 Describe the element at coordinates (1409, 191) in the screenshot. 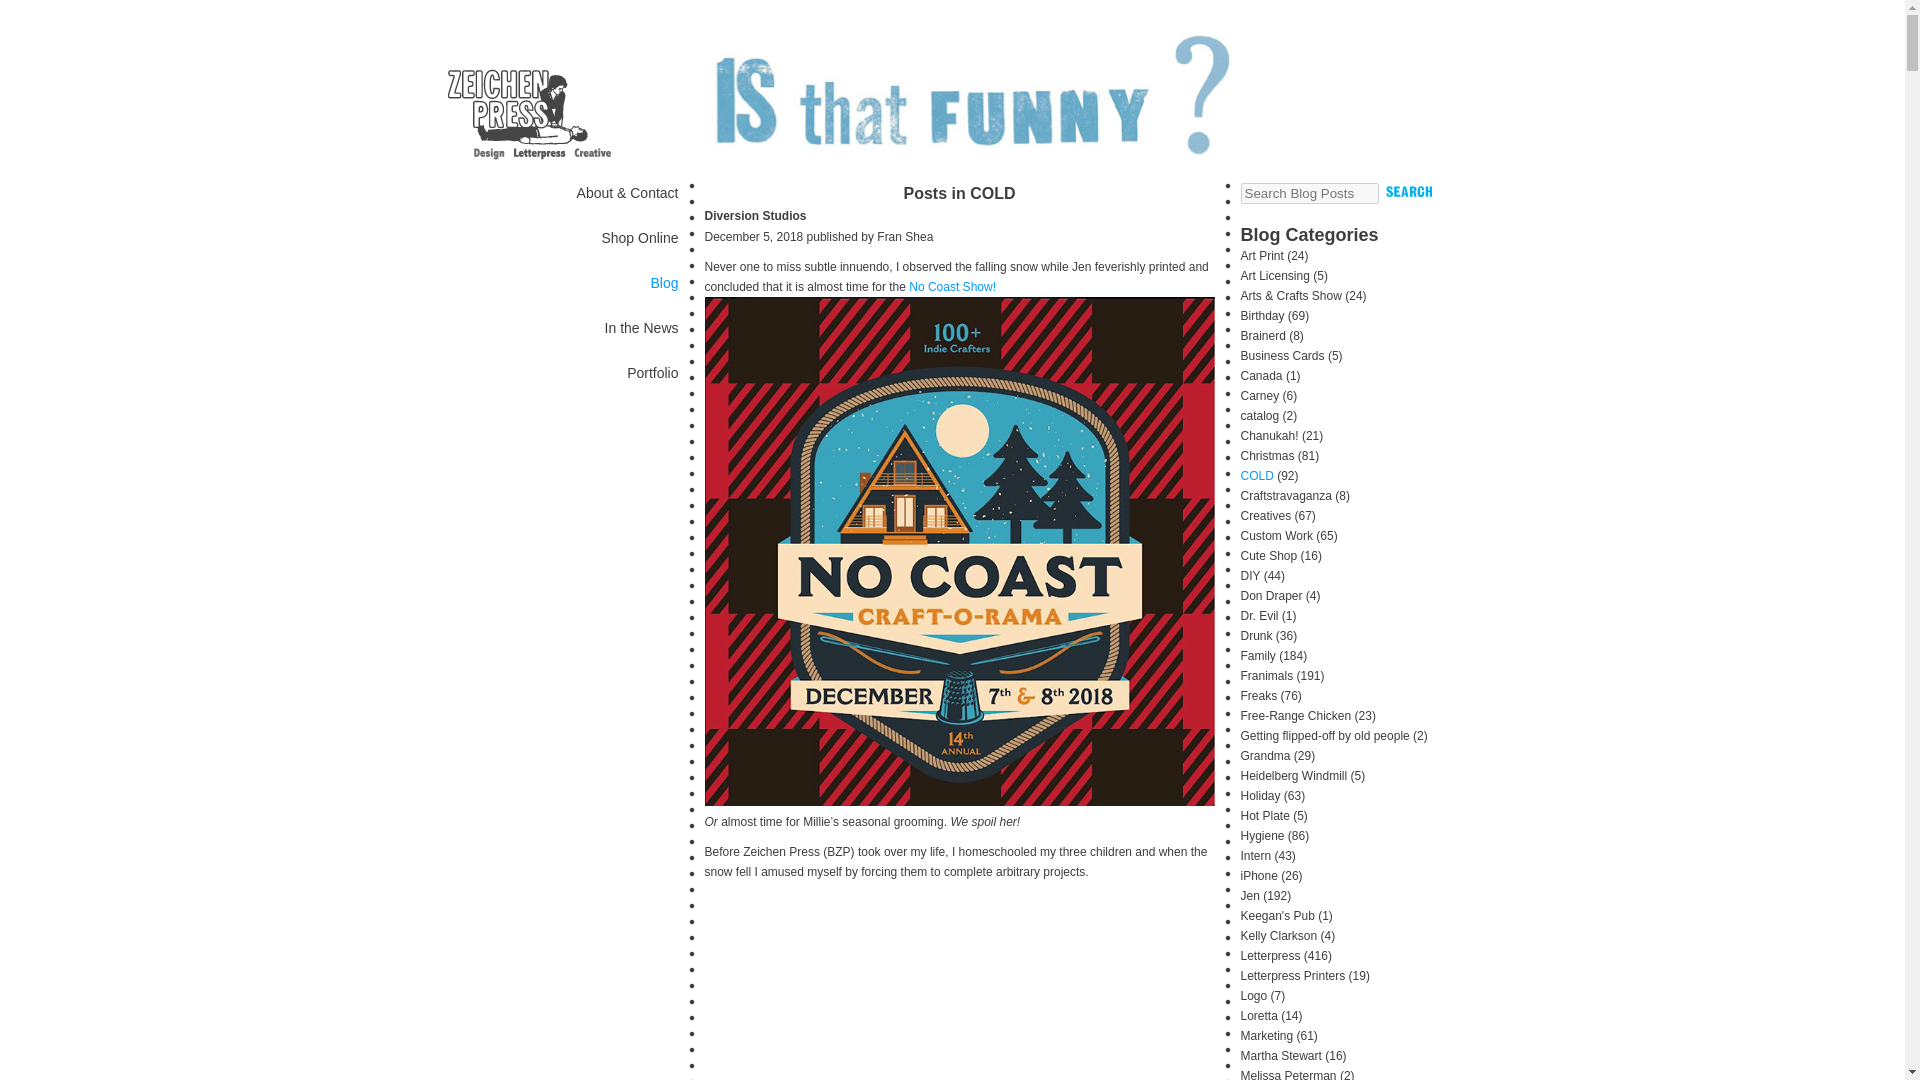

I see `Search` at that location.